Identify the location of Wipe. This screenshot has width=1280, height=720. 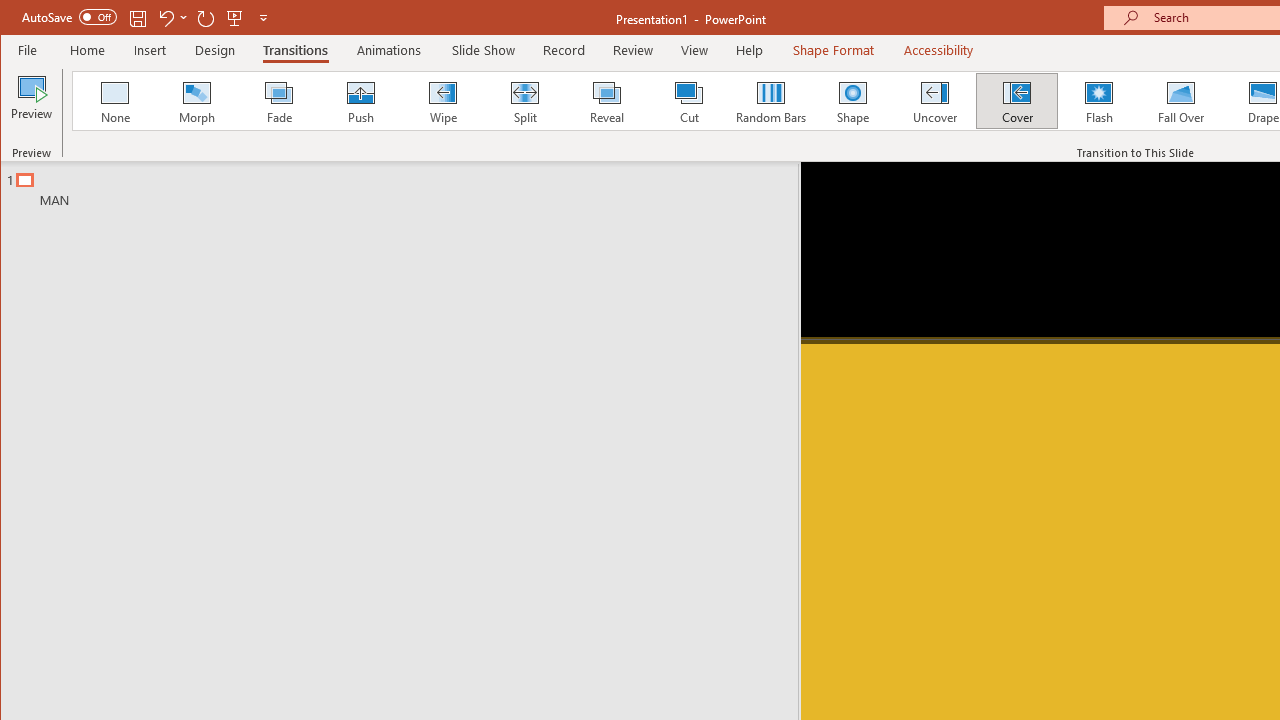
(442, 100).